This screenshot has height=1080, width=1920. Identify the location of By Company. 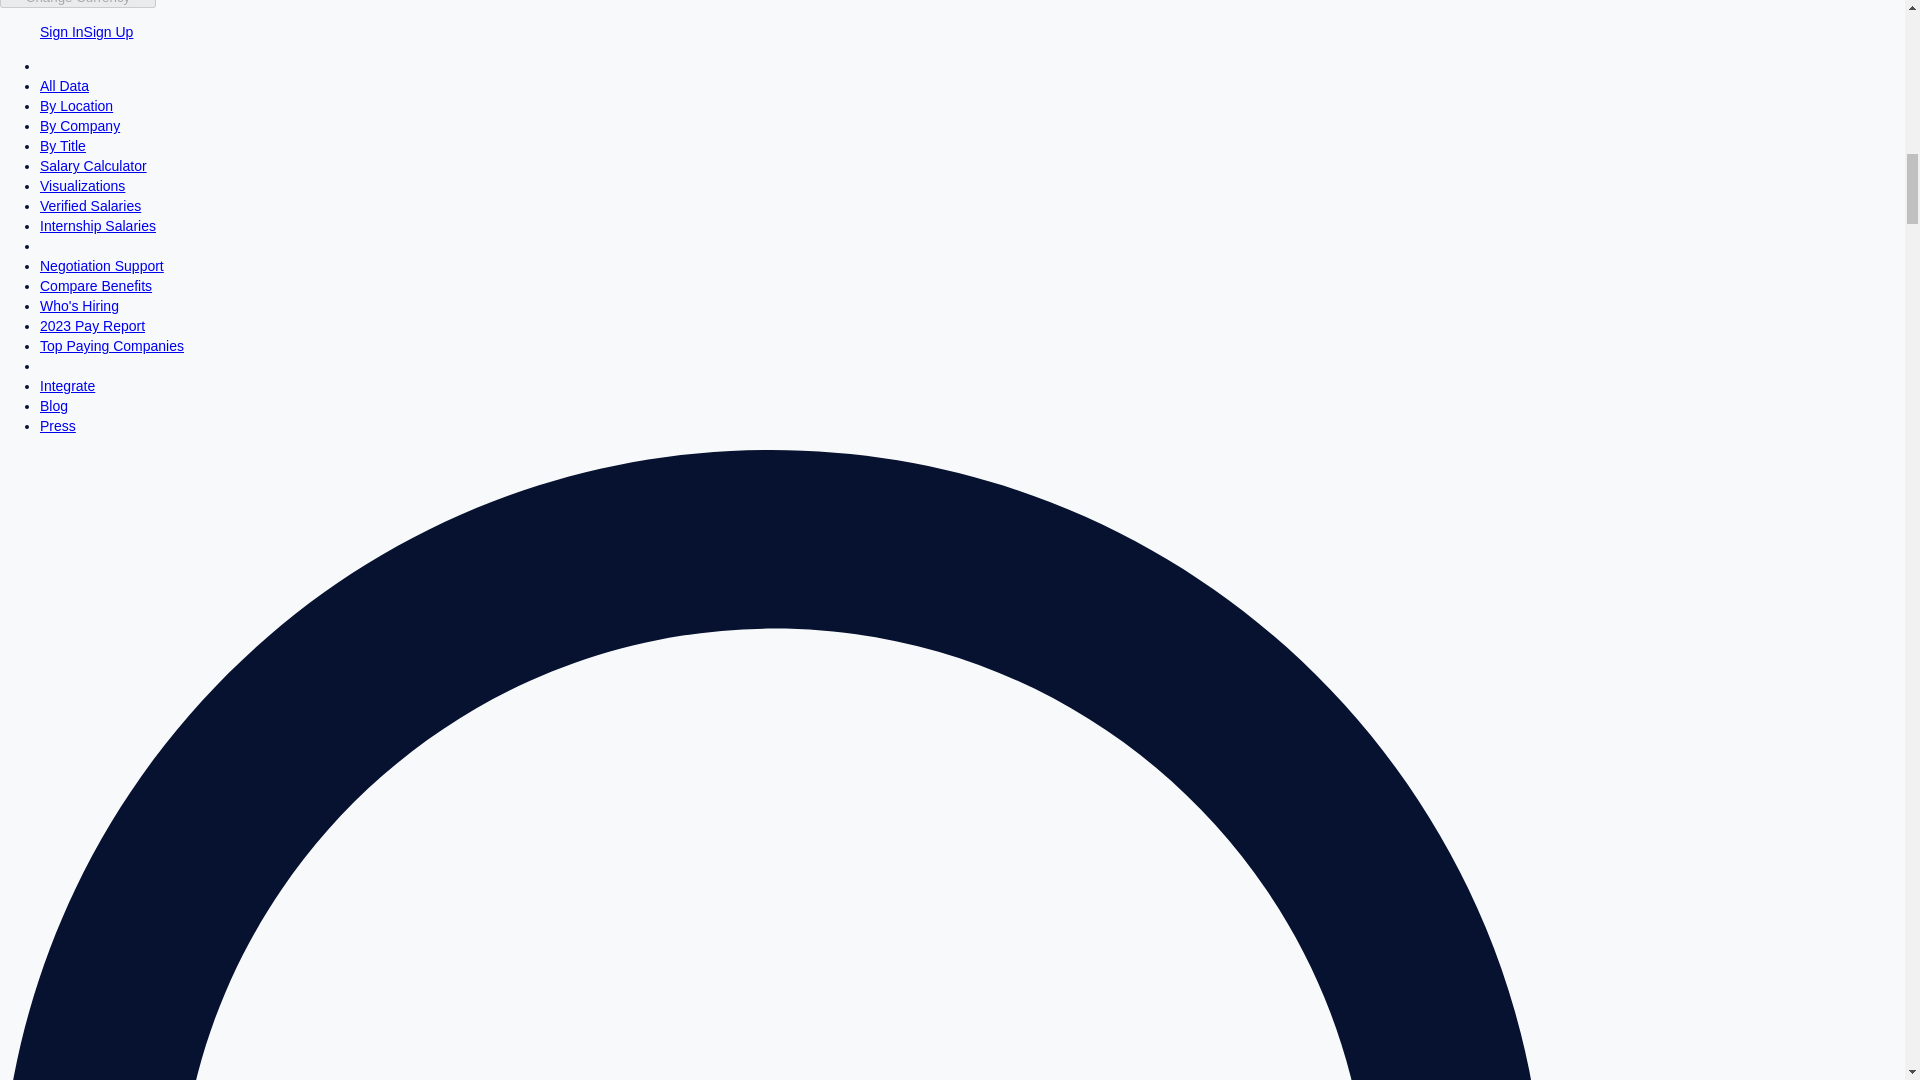
(80, 125).